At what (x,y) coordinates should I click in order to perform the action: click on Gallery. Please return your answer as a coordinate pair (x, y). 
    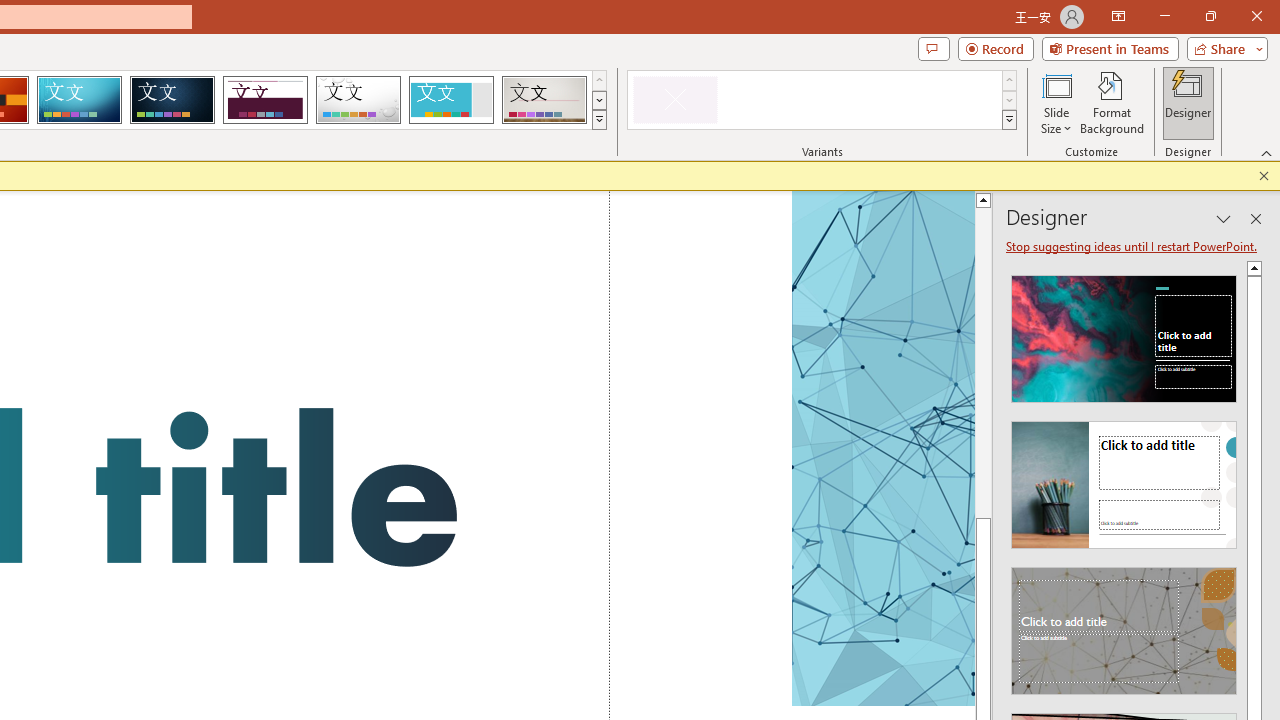
    Looking at the image, I should click on (544, 100).